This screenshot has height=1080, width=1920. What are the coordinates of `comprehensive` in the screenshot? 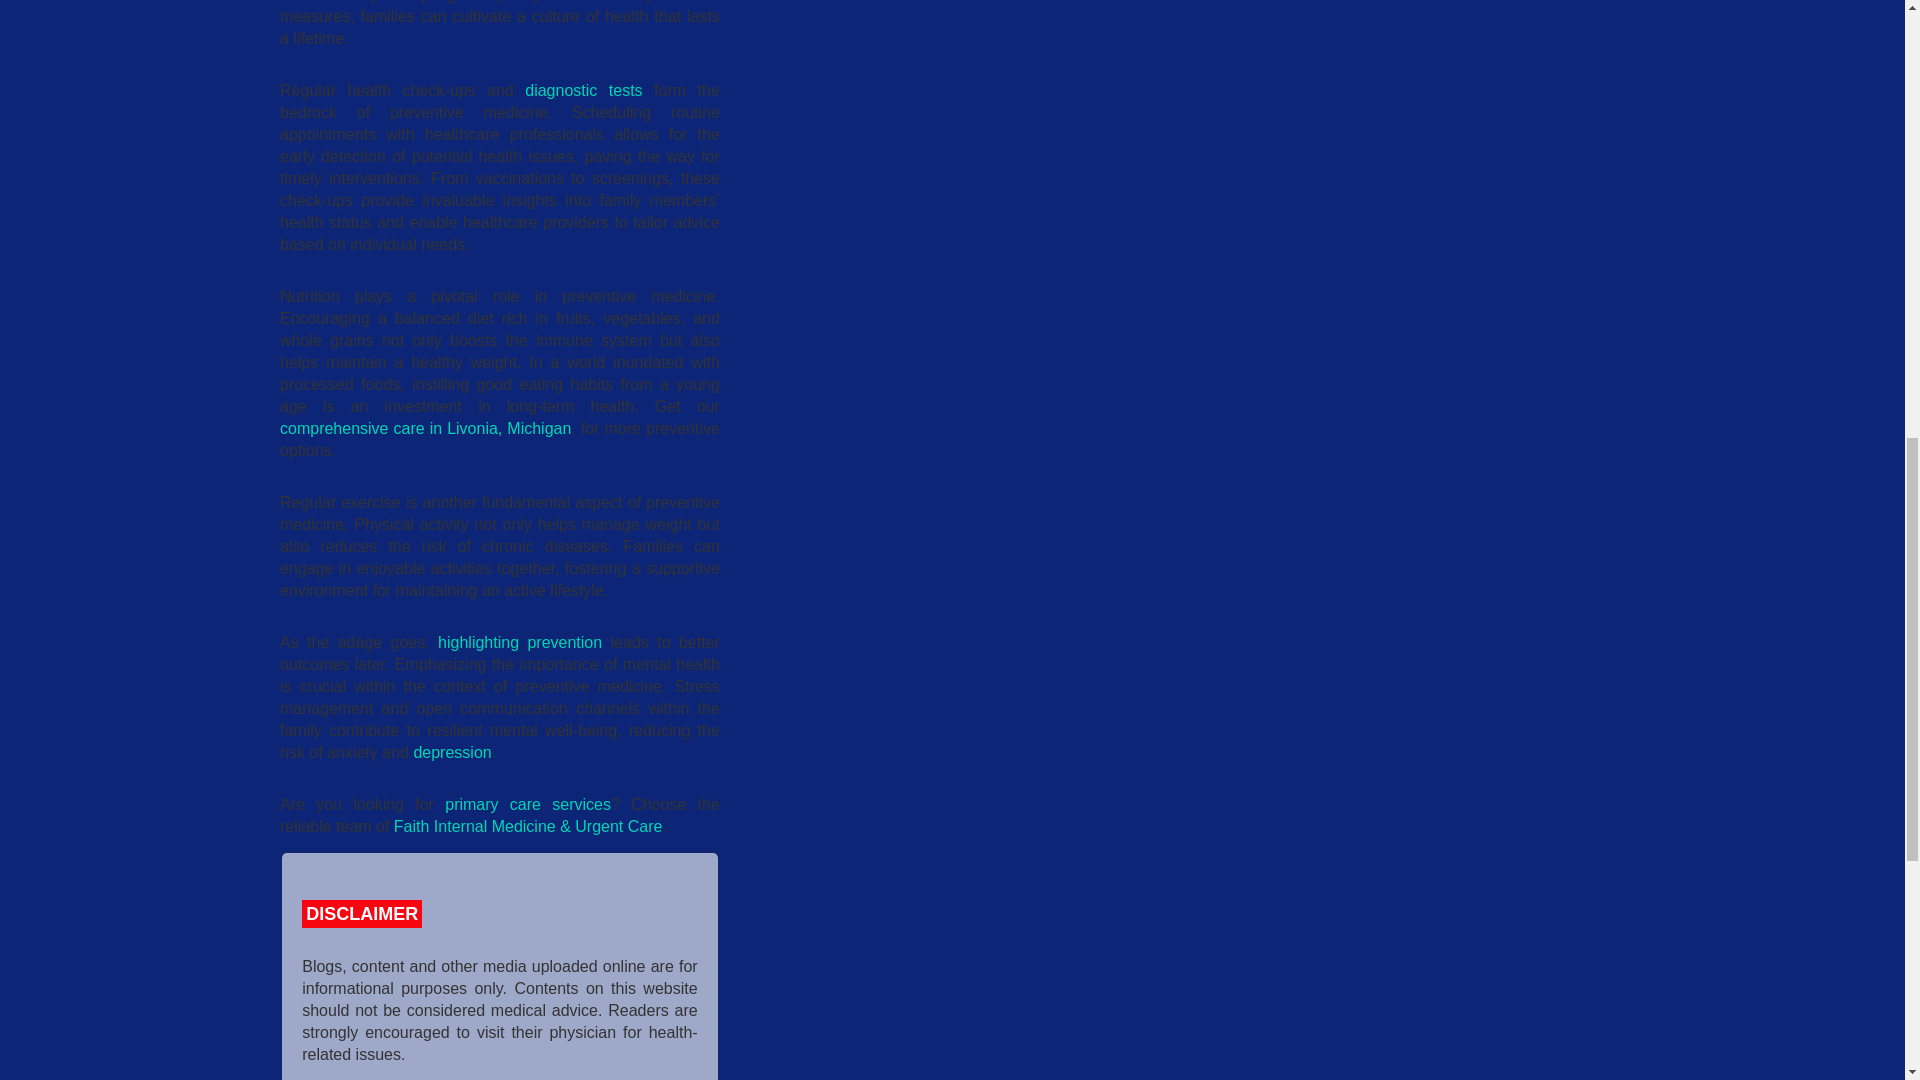 It's located at (336, 428).